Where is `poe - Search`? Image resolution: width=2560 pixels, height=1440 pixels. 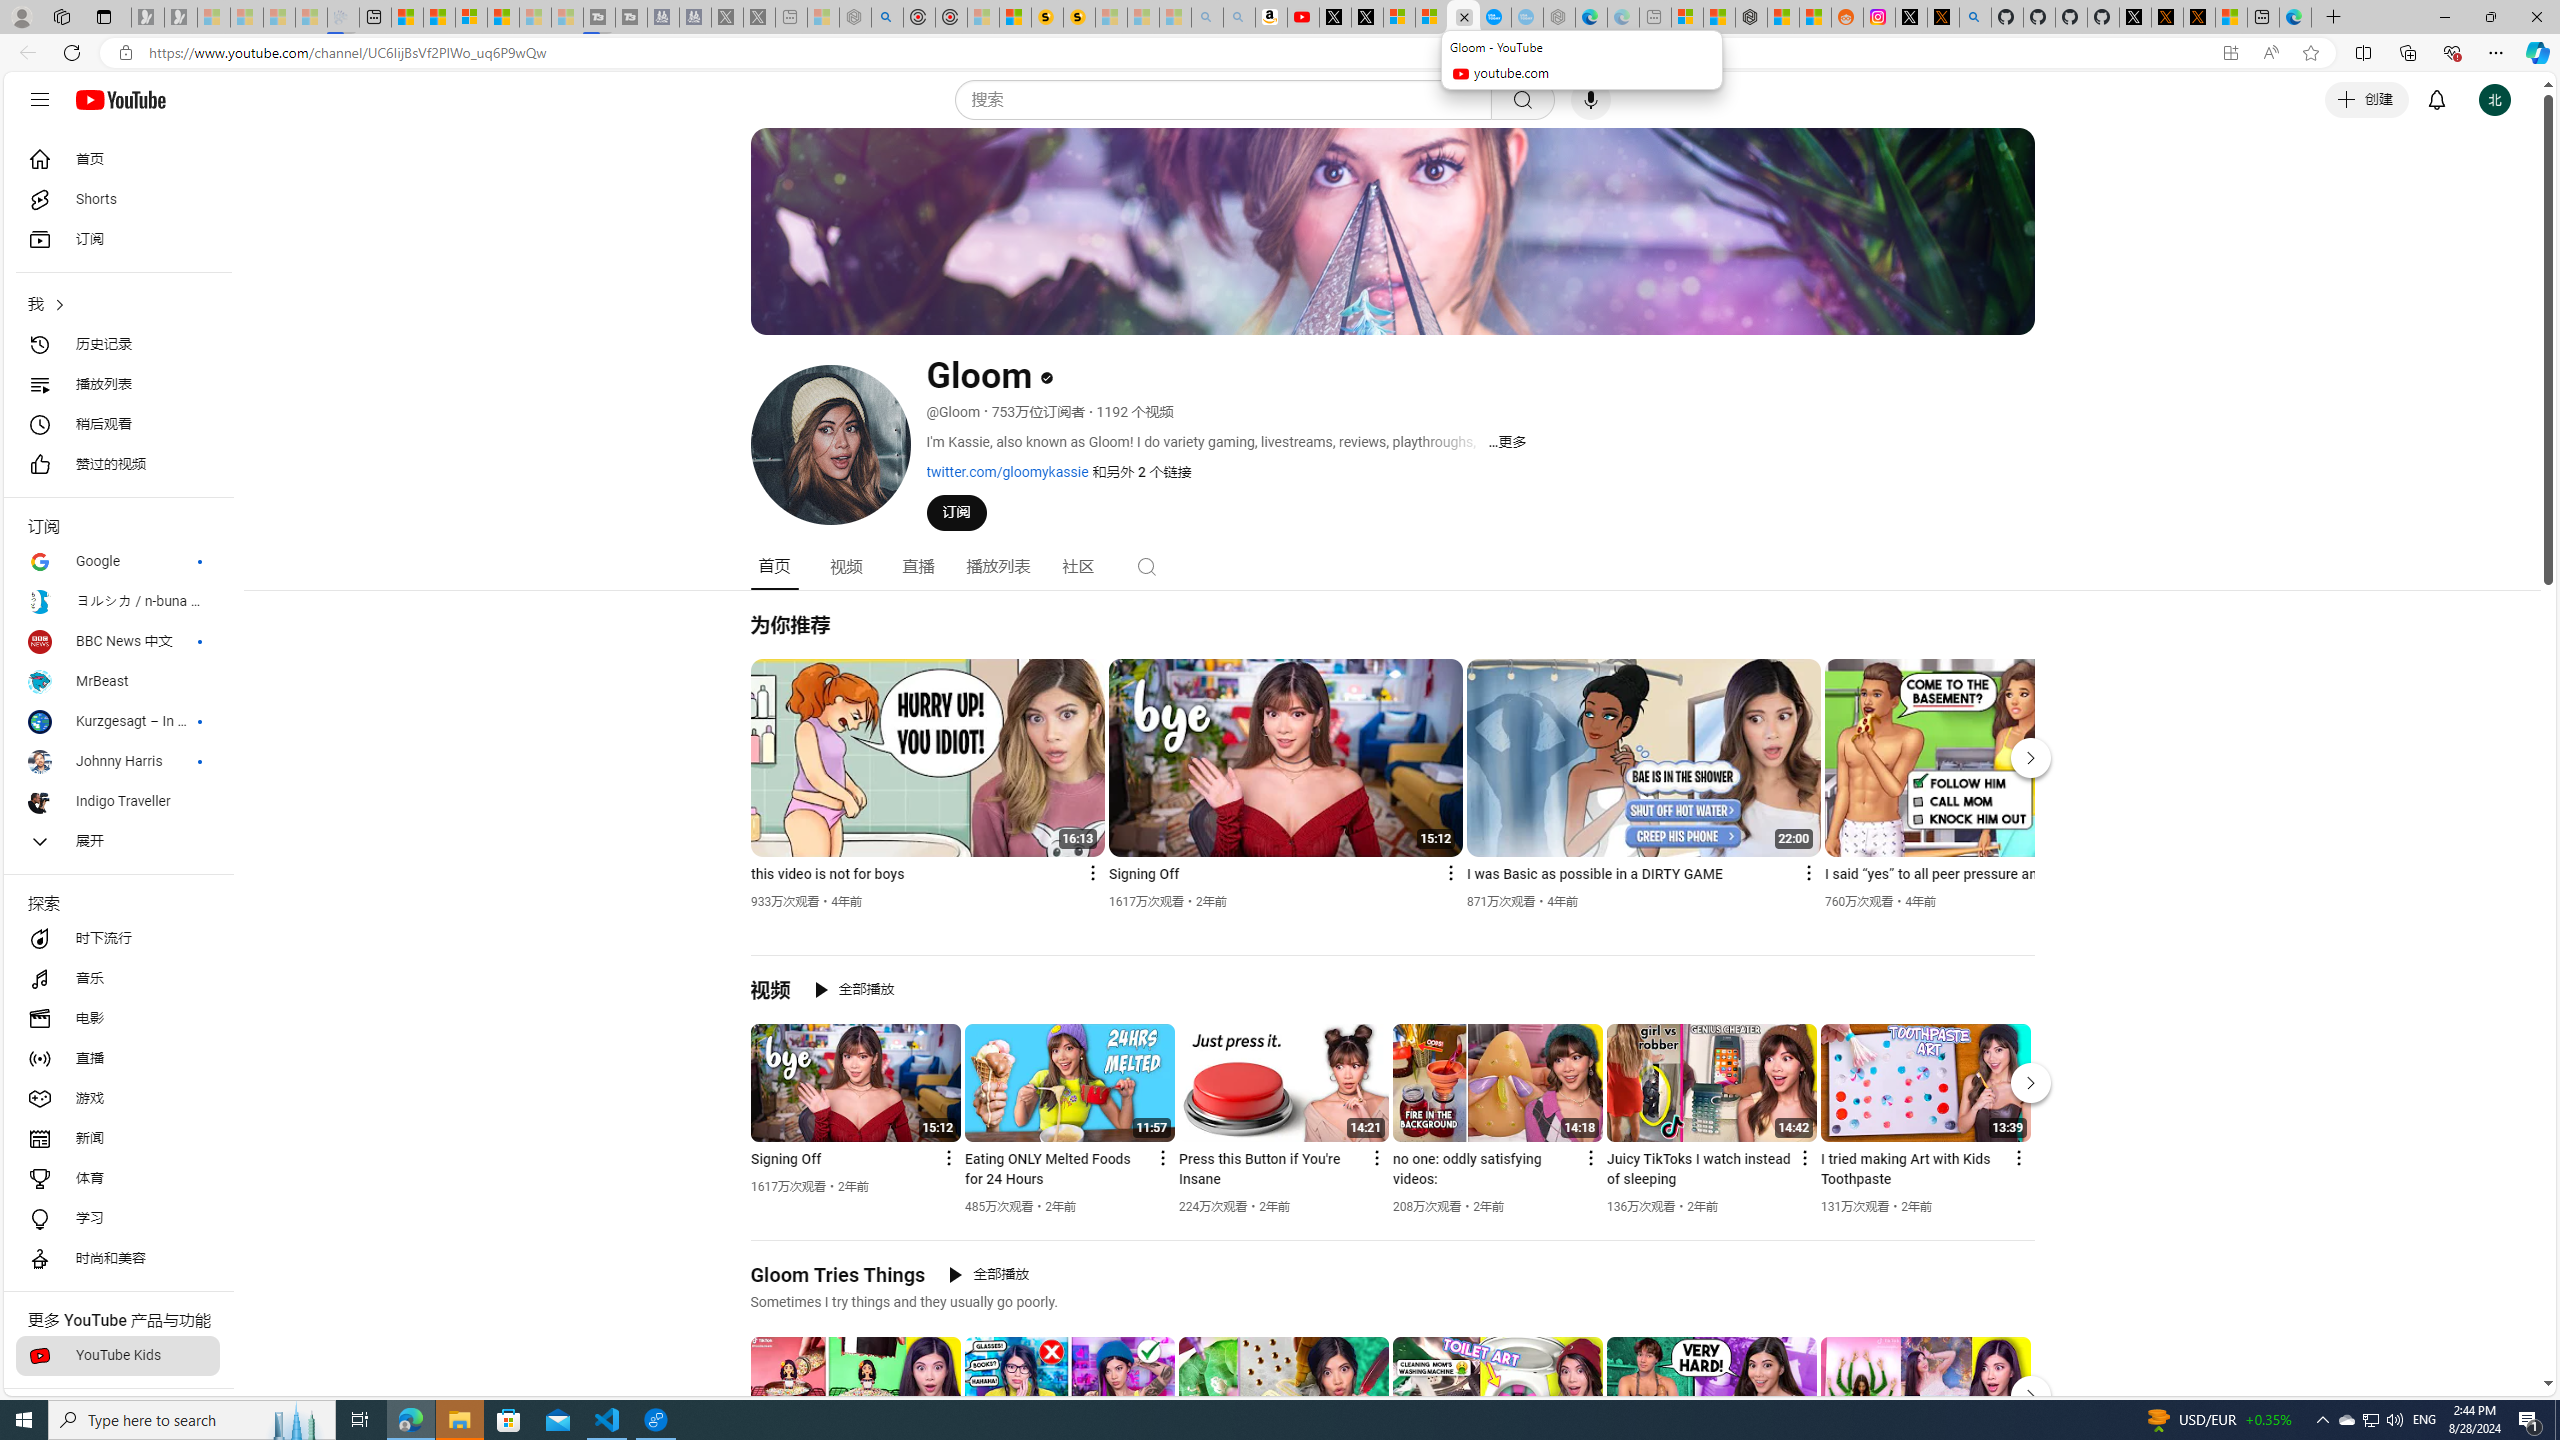 poe - Search is located at coordinates (886, 17).